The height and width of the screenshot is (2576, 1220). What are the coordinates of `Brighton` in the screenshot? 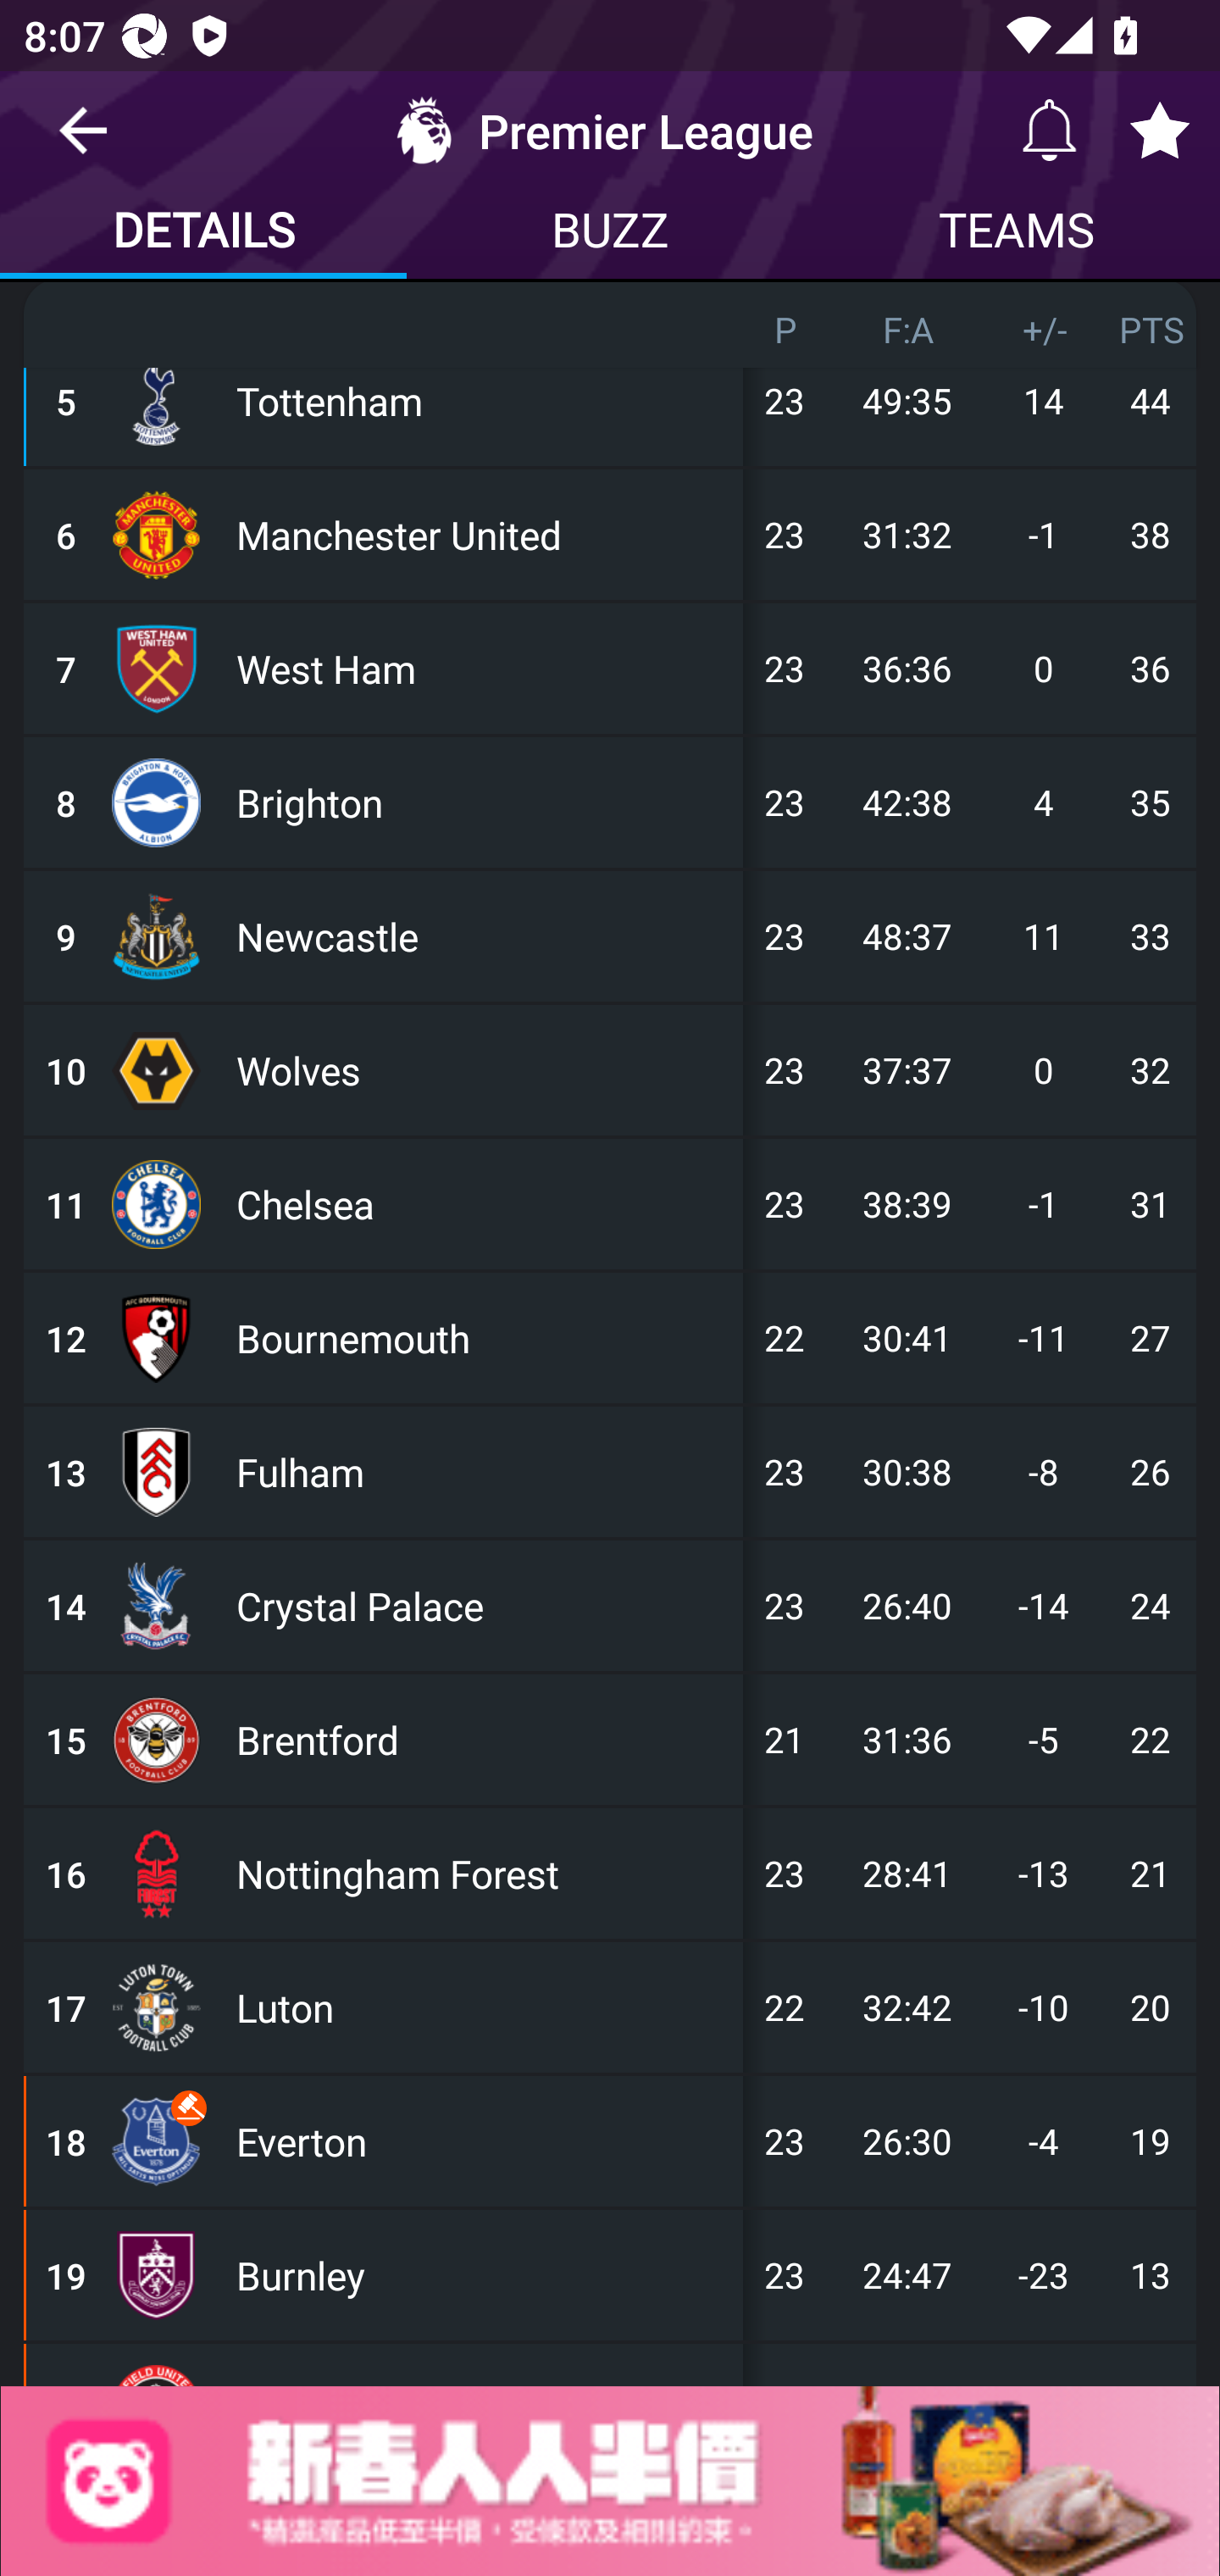 It's located at (483, 802).